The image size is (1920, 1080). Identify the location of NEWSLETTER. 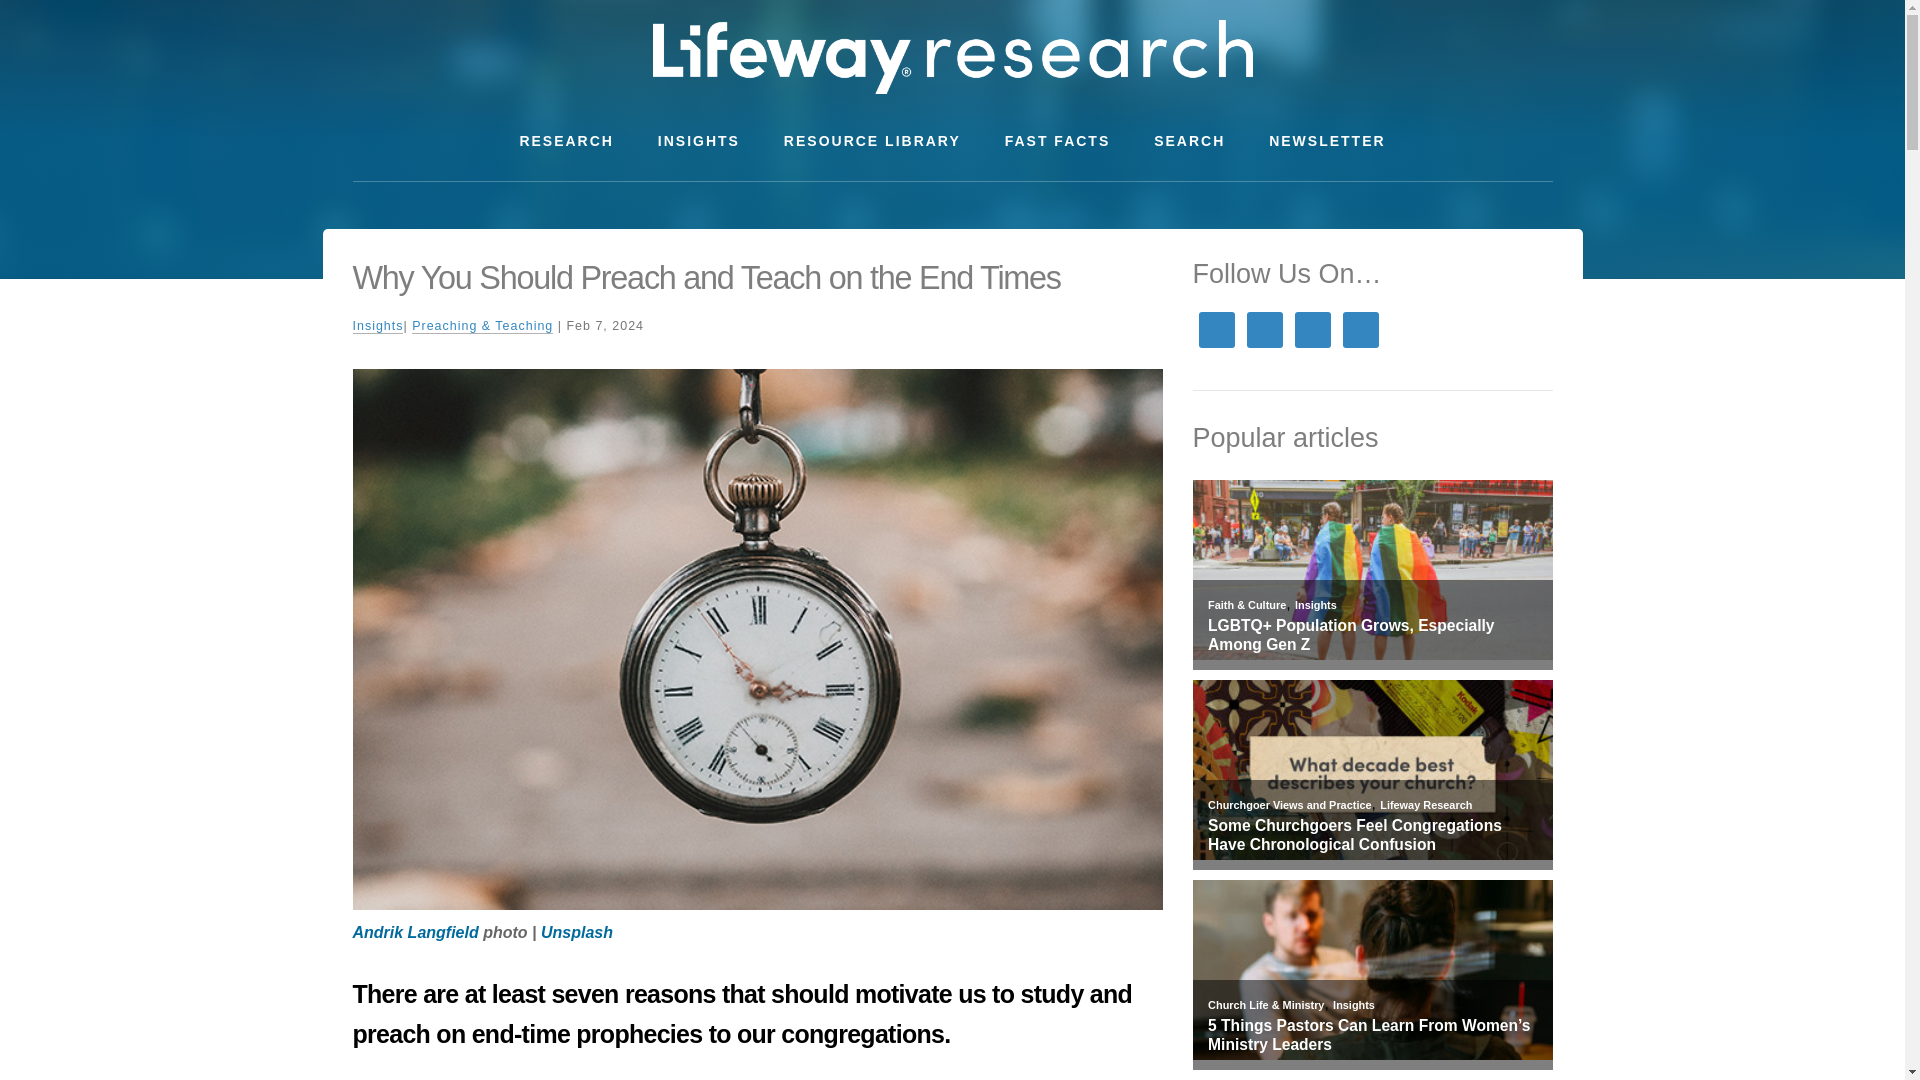
(1327, 141).